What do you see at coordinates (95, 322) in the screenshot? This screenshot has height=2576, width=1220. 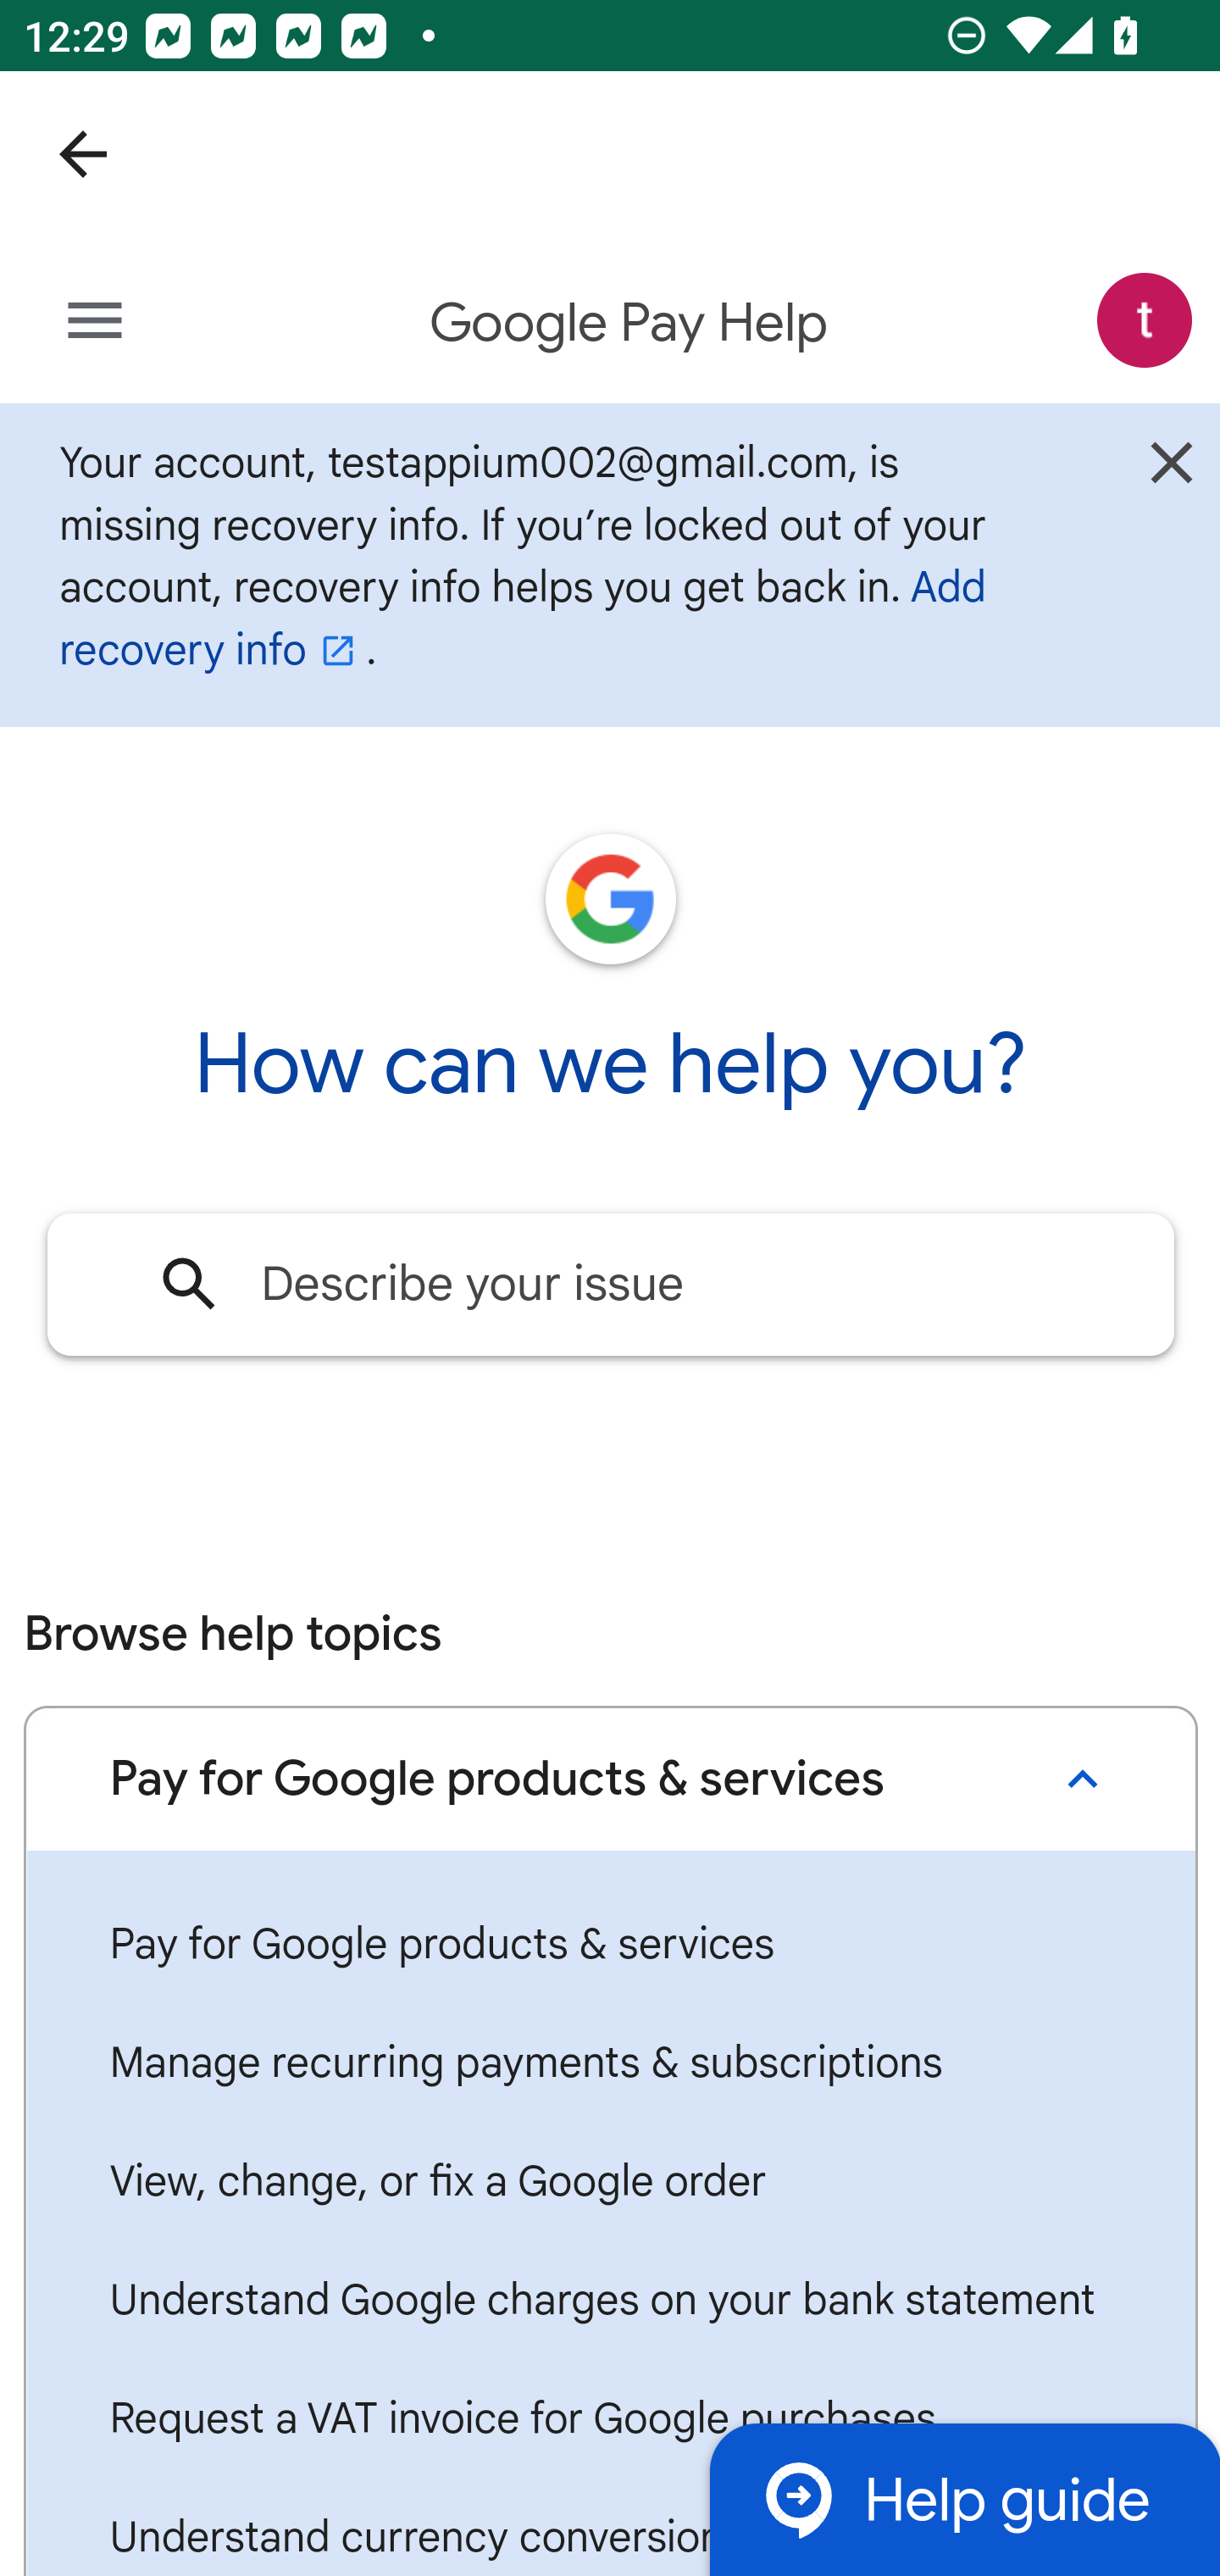 I see `Main menu` at bounding box center [95, 322].